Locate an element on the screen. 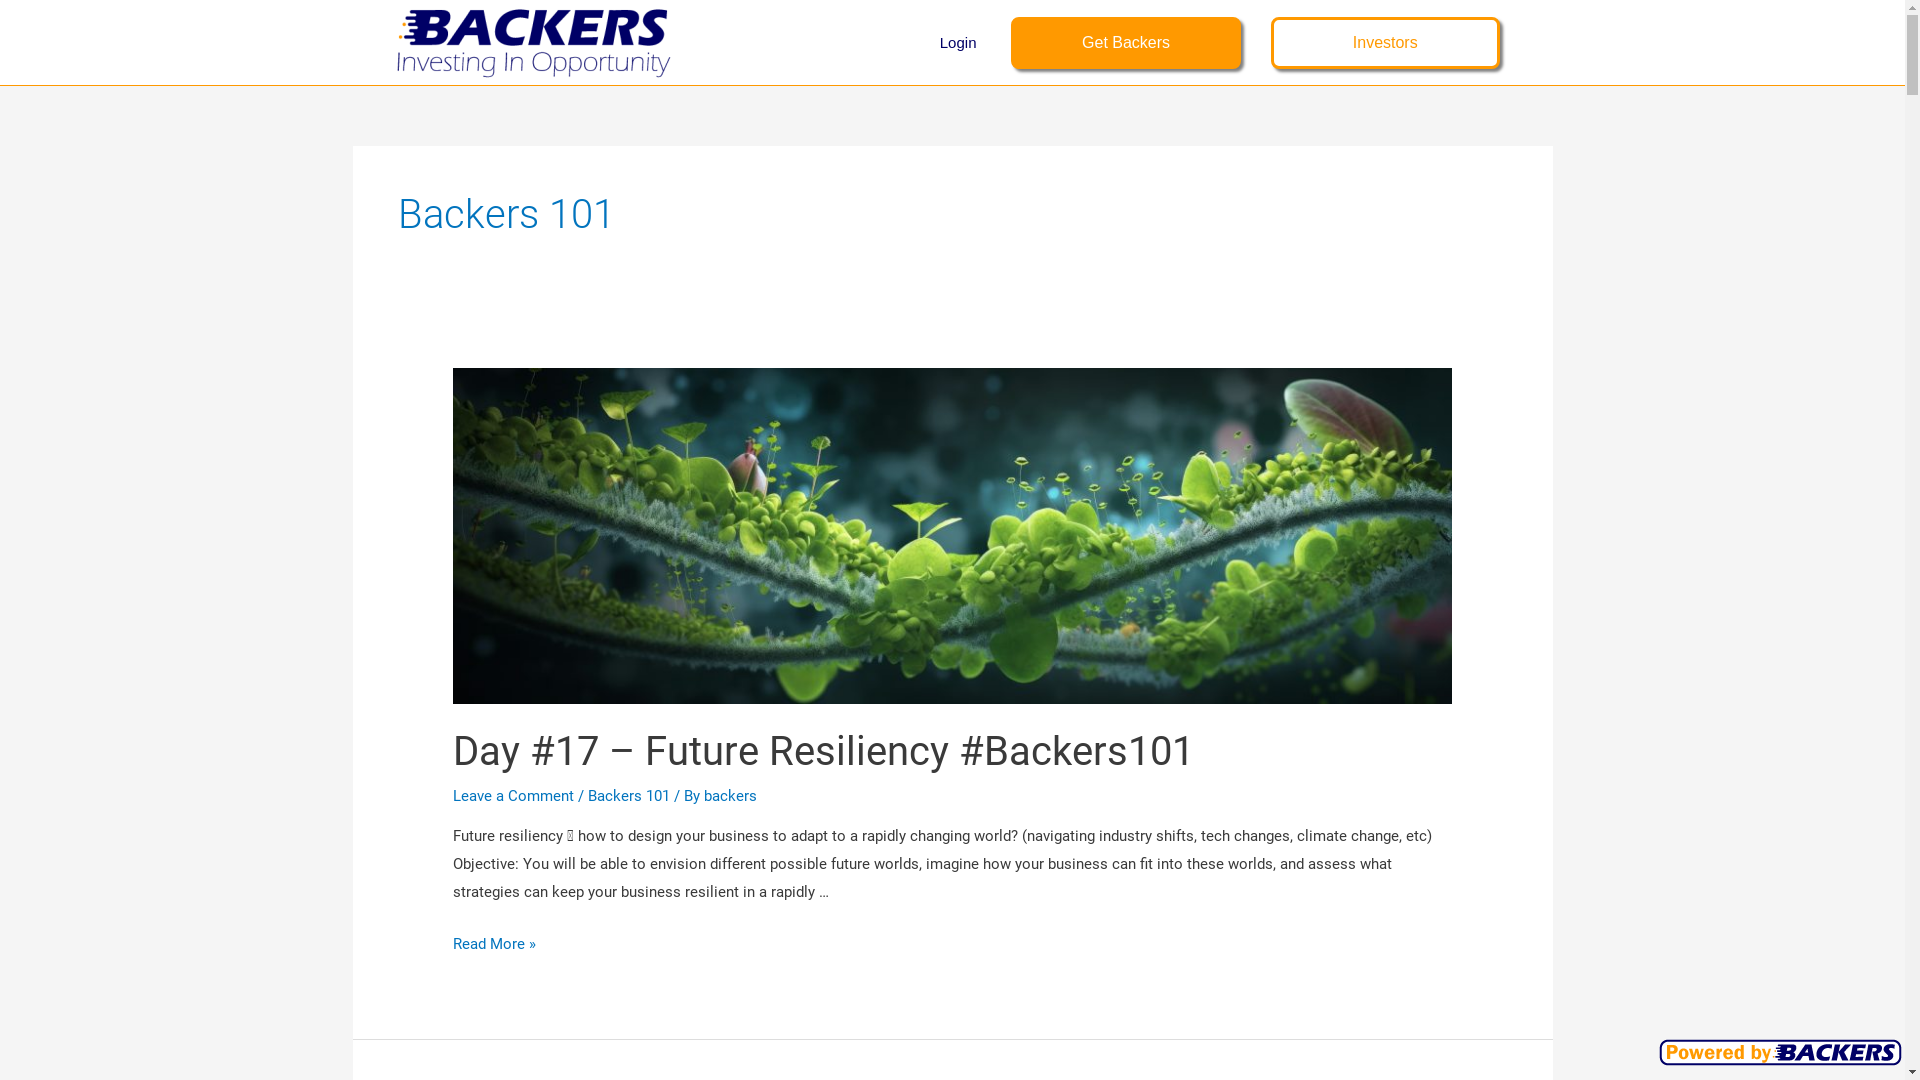 The width and height of the screenshot is (1920, 1080). Backers 101 is located at coordinates (629, 796).